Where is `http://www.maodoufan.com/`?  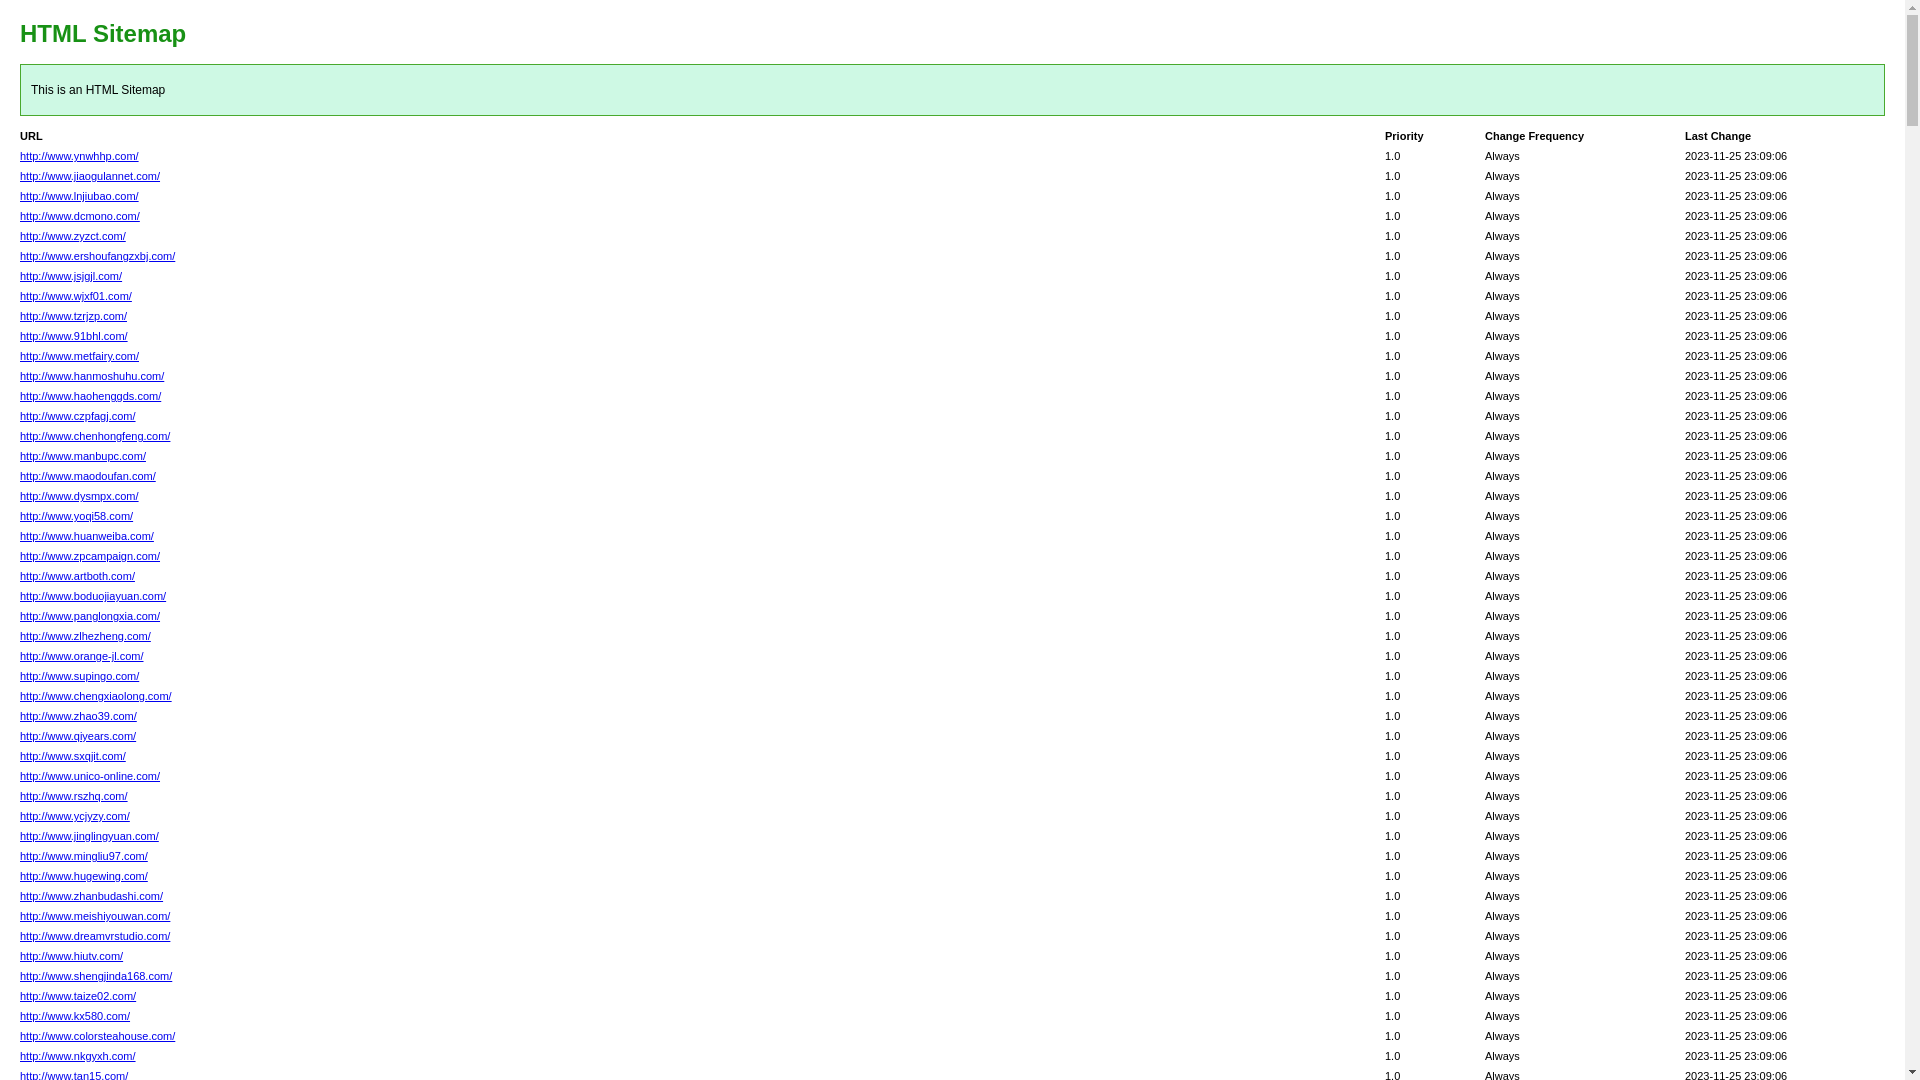
http://www.maodoufan.com/ is located at coordinates (88, 476).